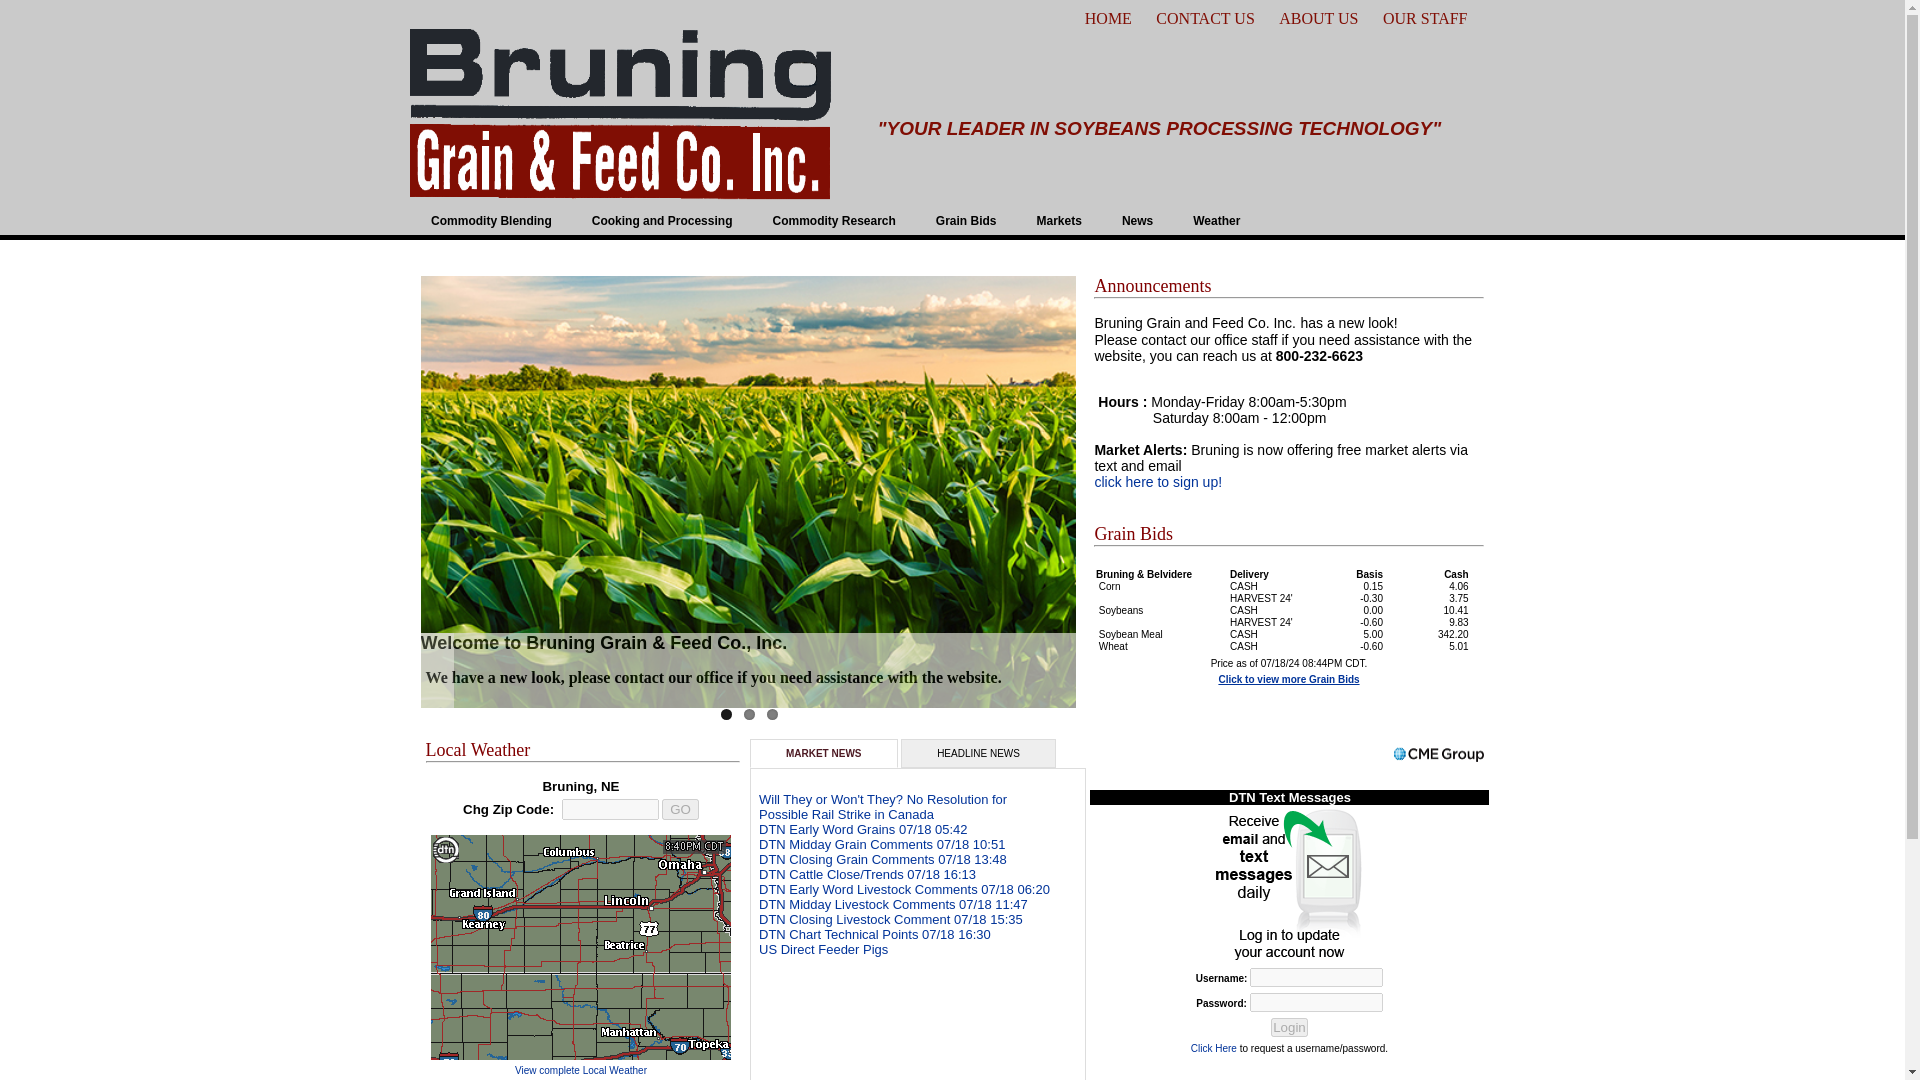  Describe the element at coordinates (662, 220) in the screenshot. I see `Cooking and Processing` at that location.